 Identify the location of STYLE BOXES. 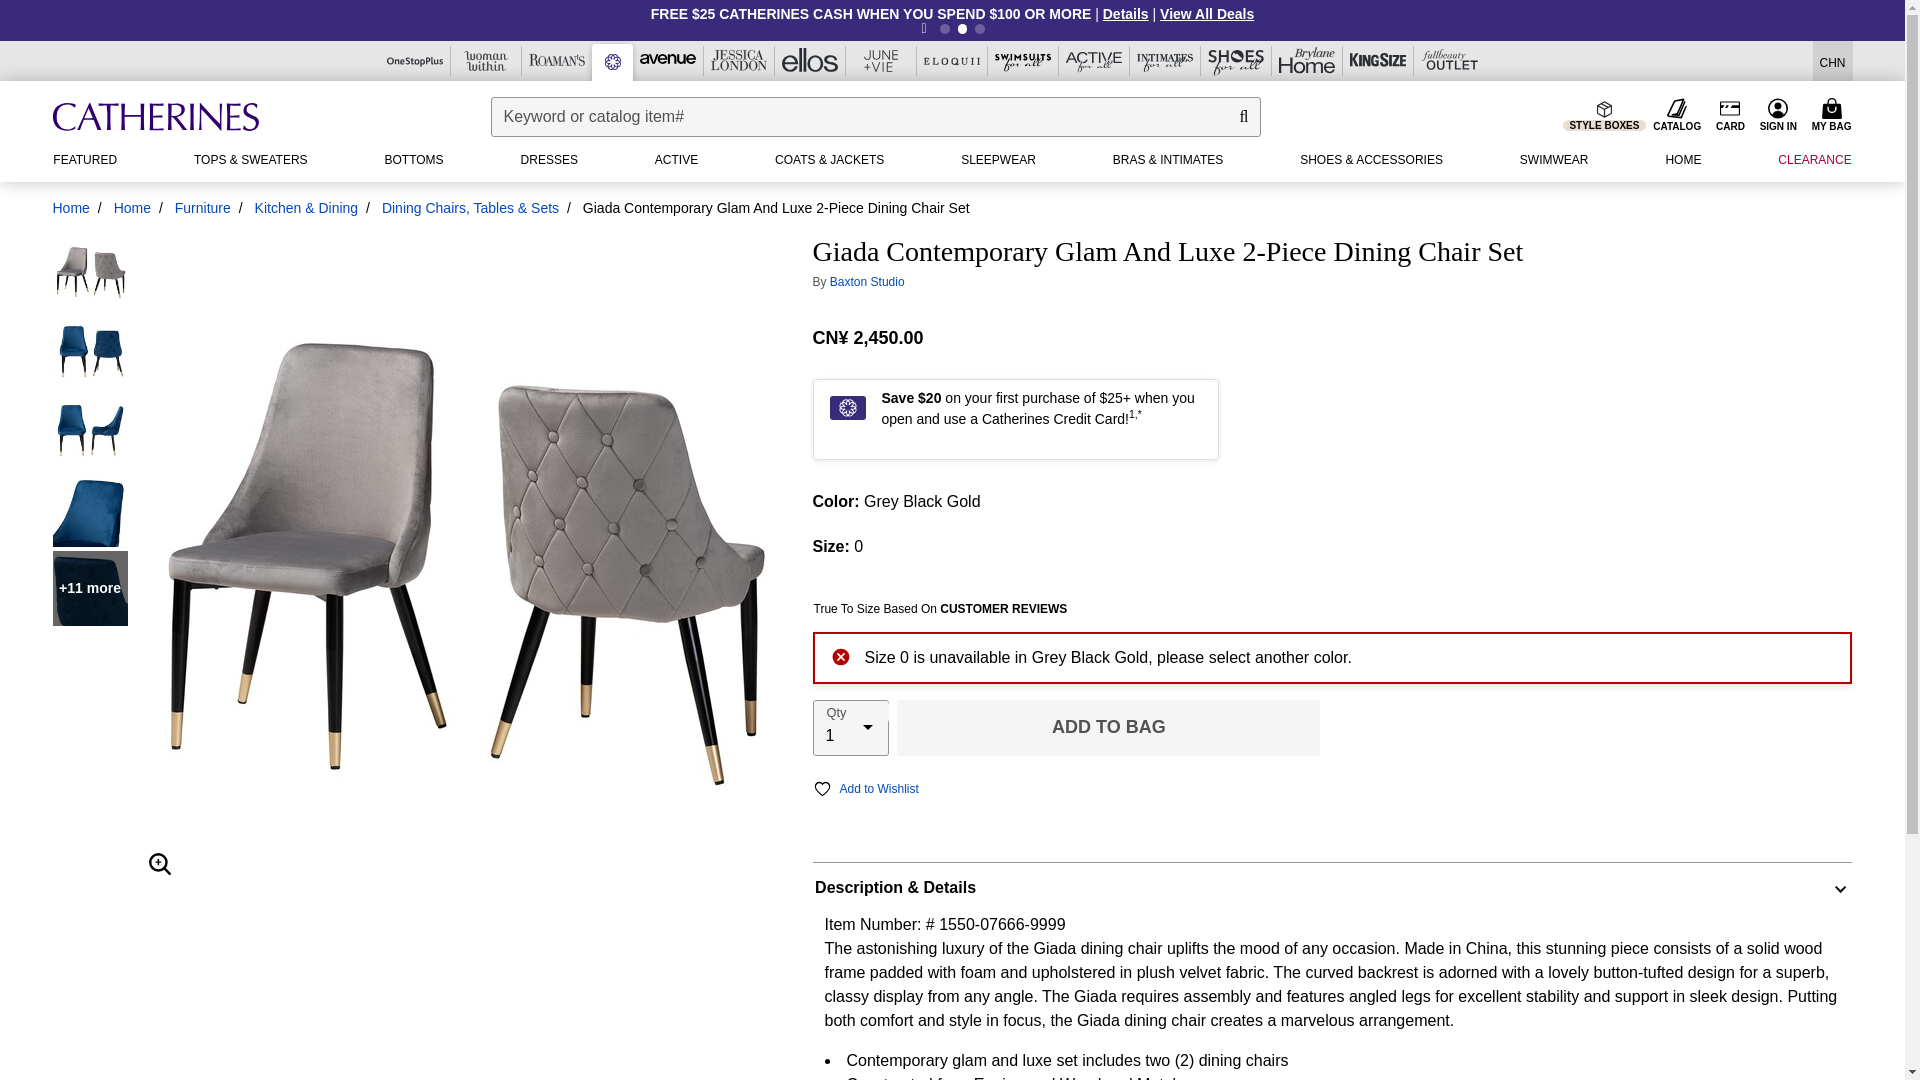
(1604, 120).